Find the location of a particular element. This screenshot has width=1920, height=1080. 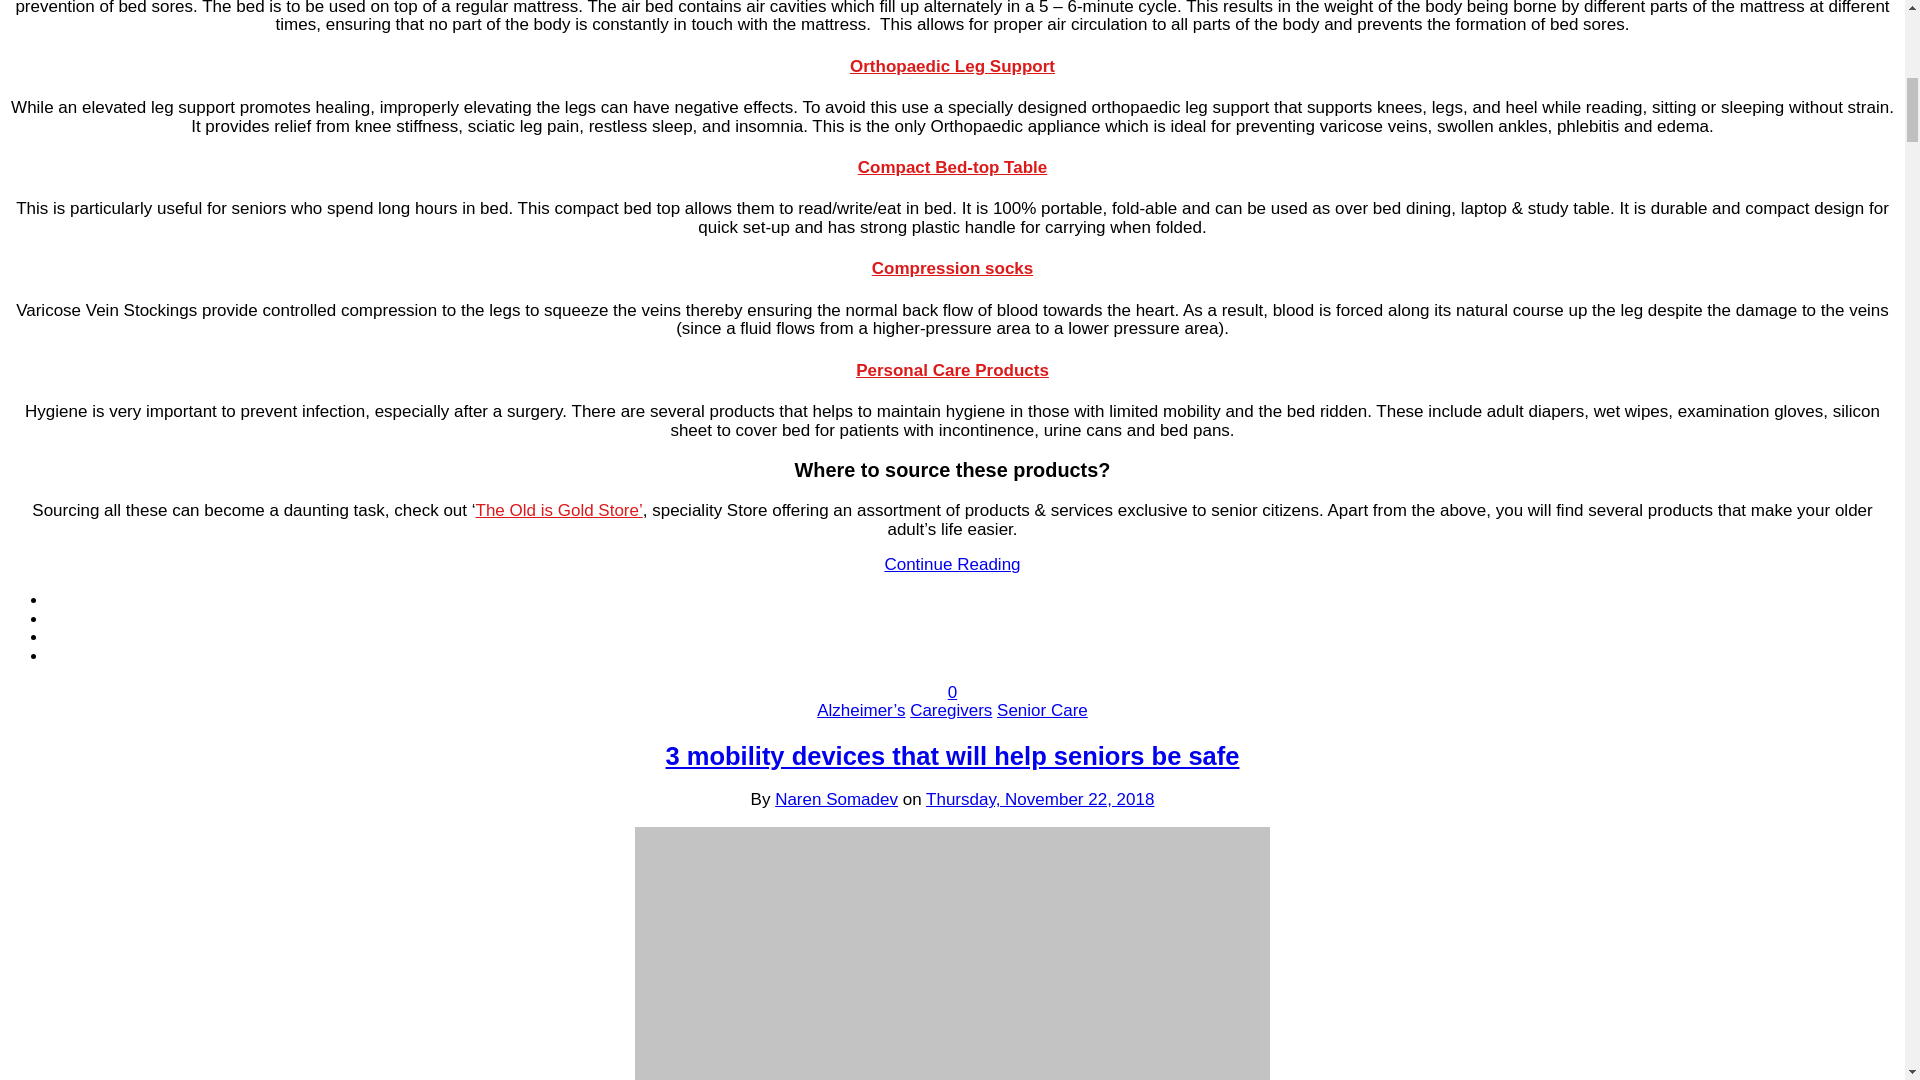

Compact Bed-top Table is located at coordinates (953, 167).